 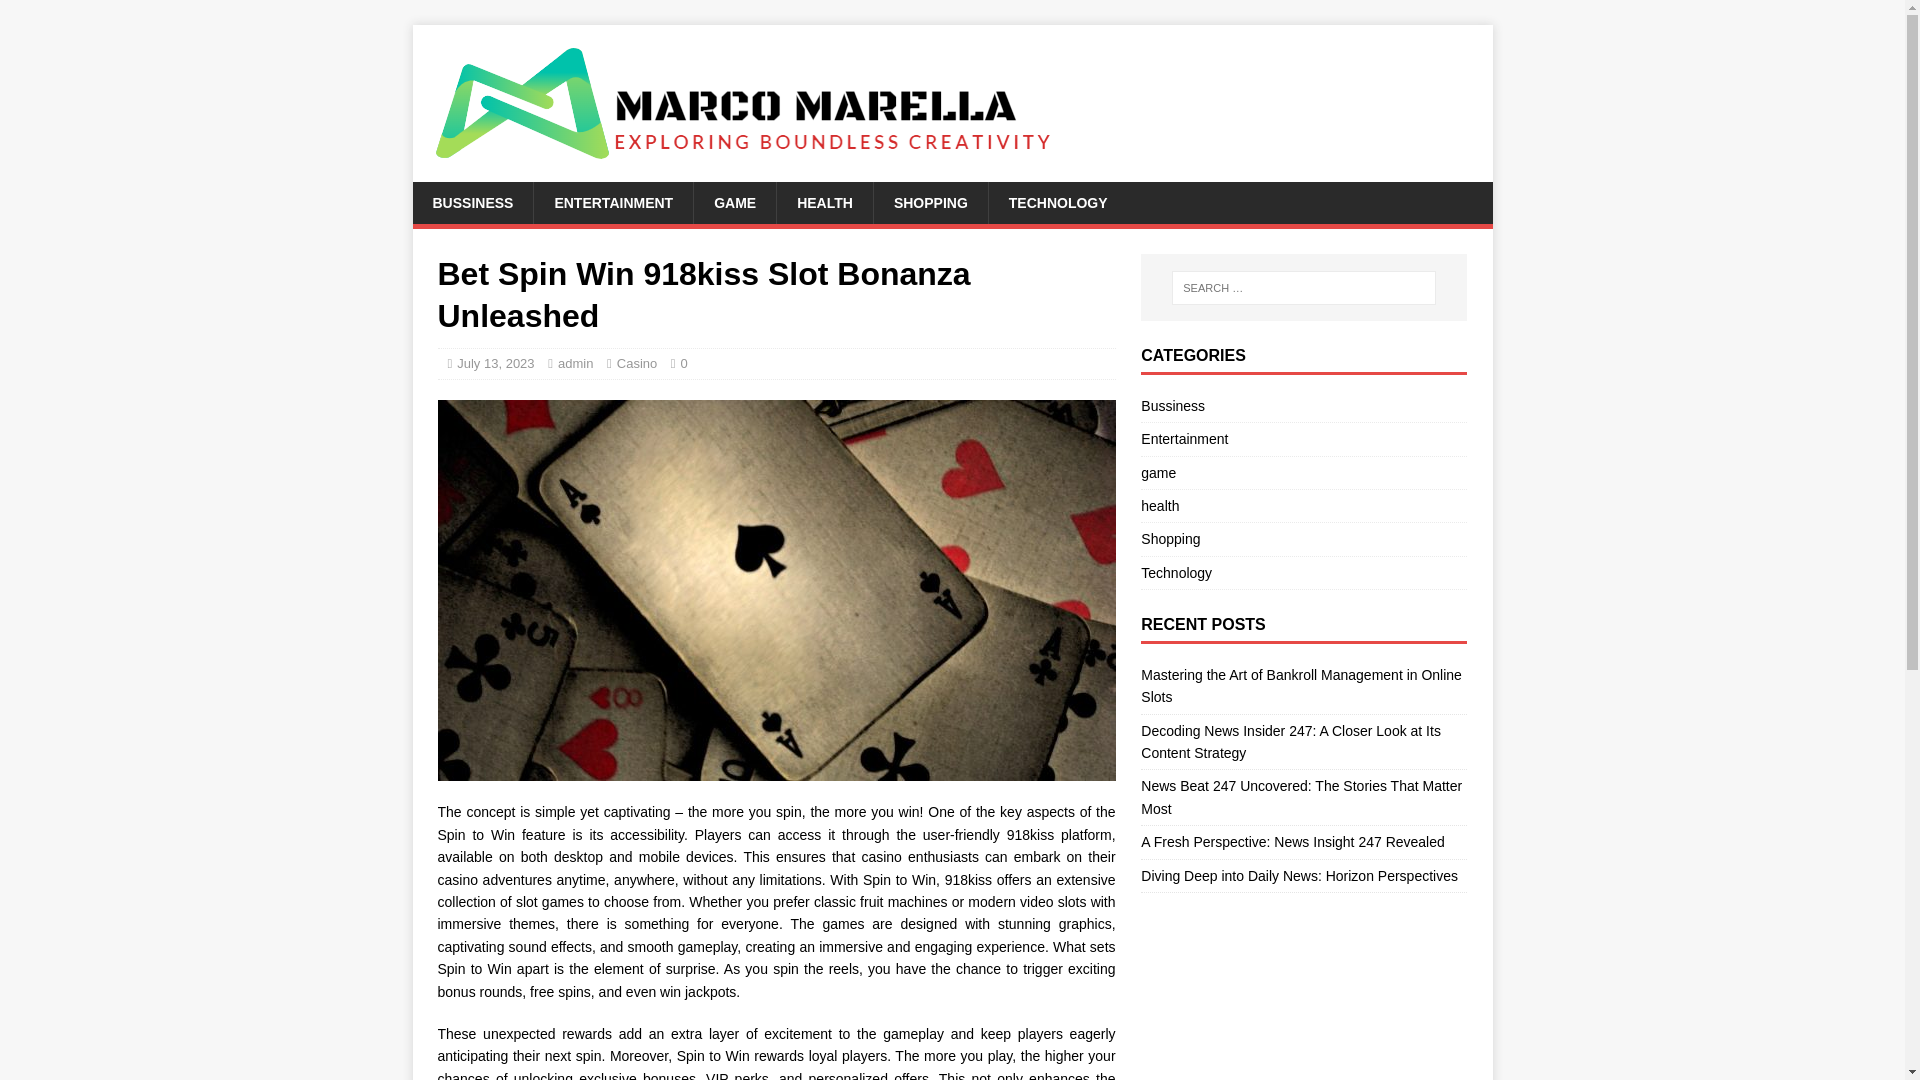 I want to click on Bussiness, so click(x=1303, y=408).